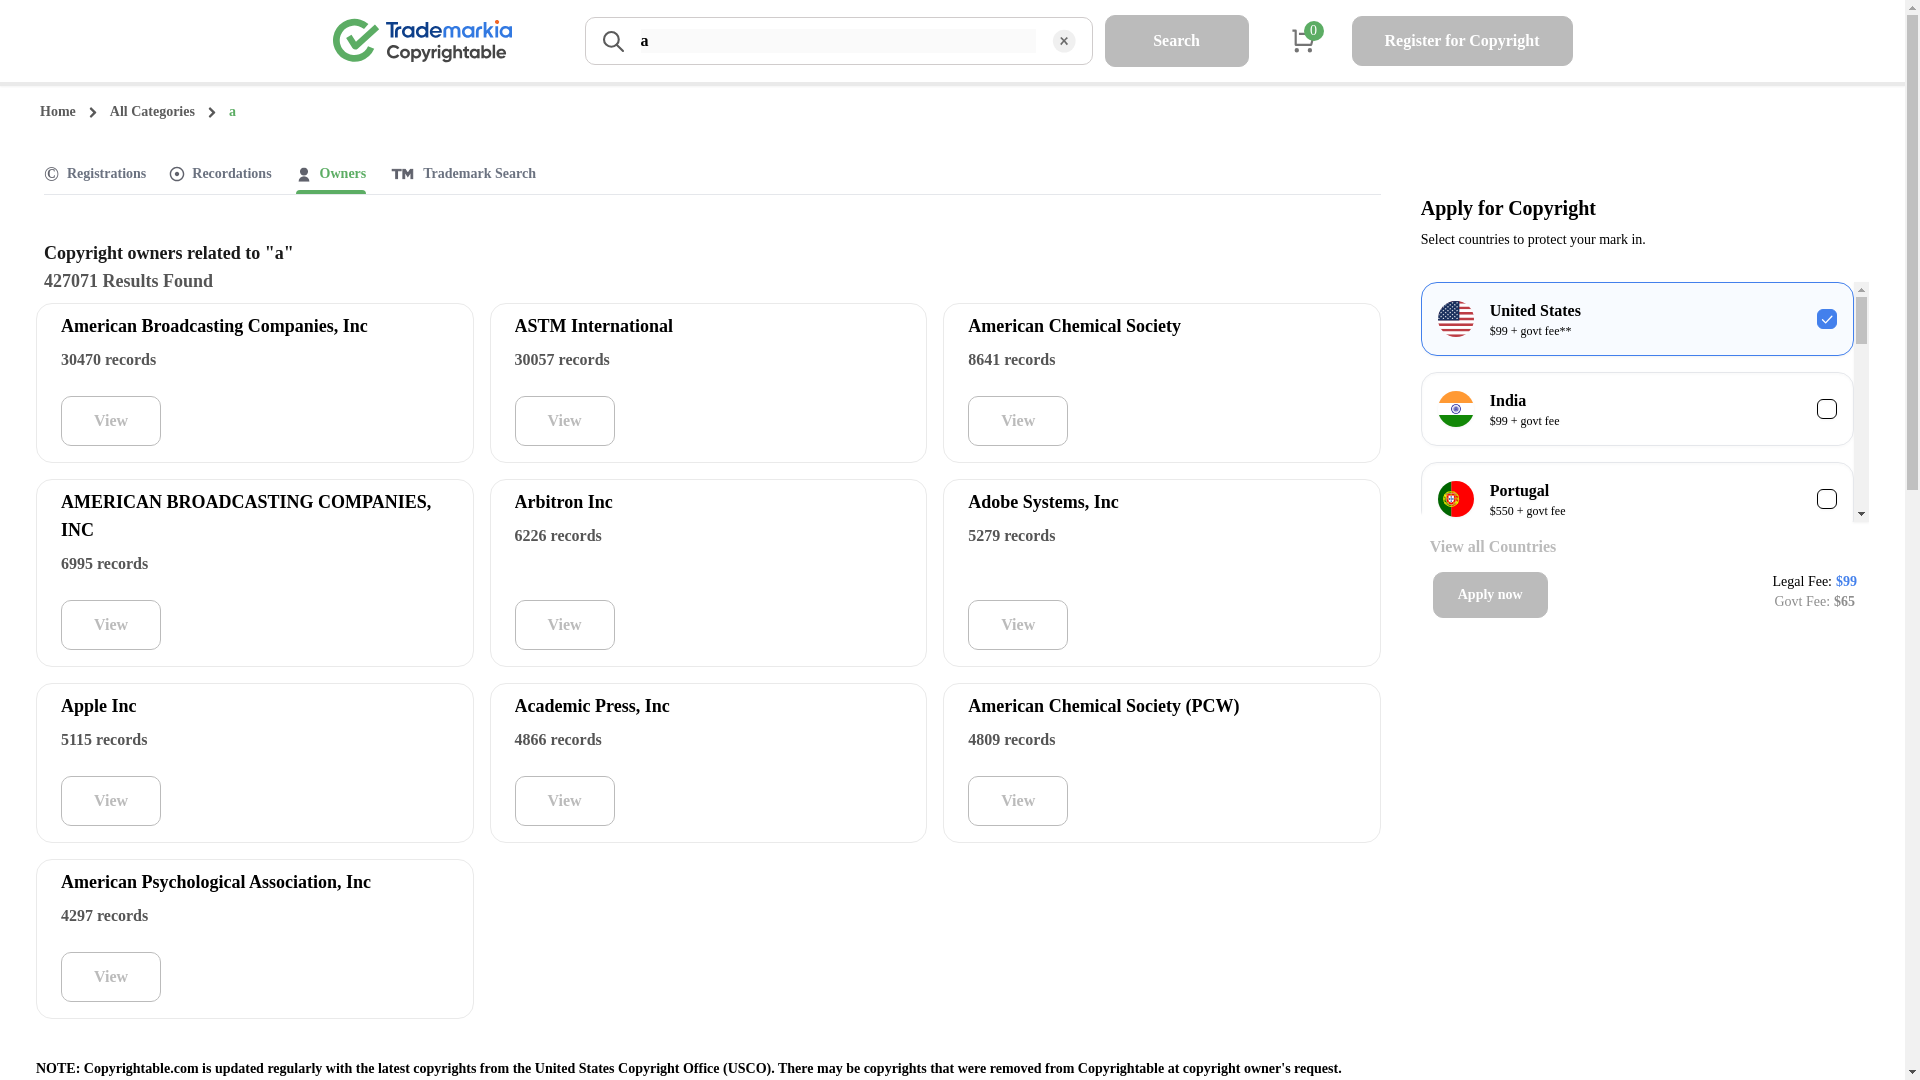 The image size is (1920, 1080). What do you see at coordinates (1017, 421) in the screenshot?
I see `View` at bounding box center [1017, 421].